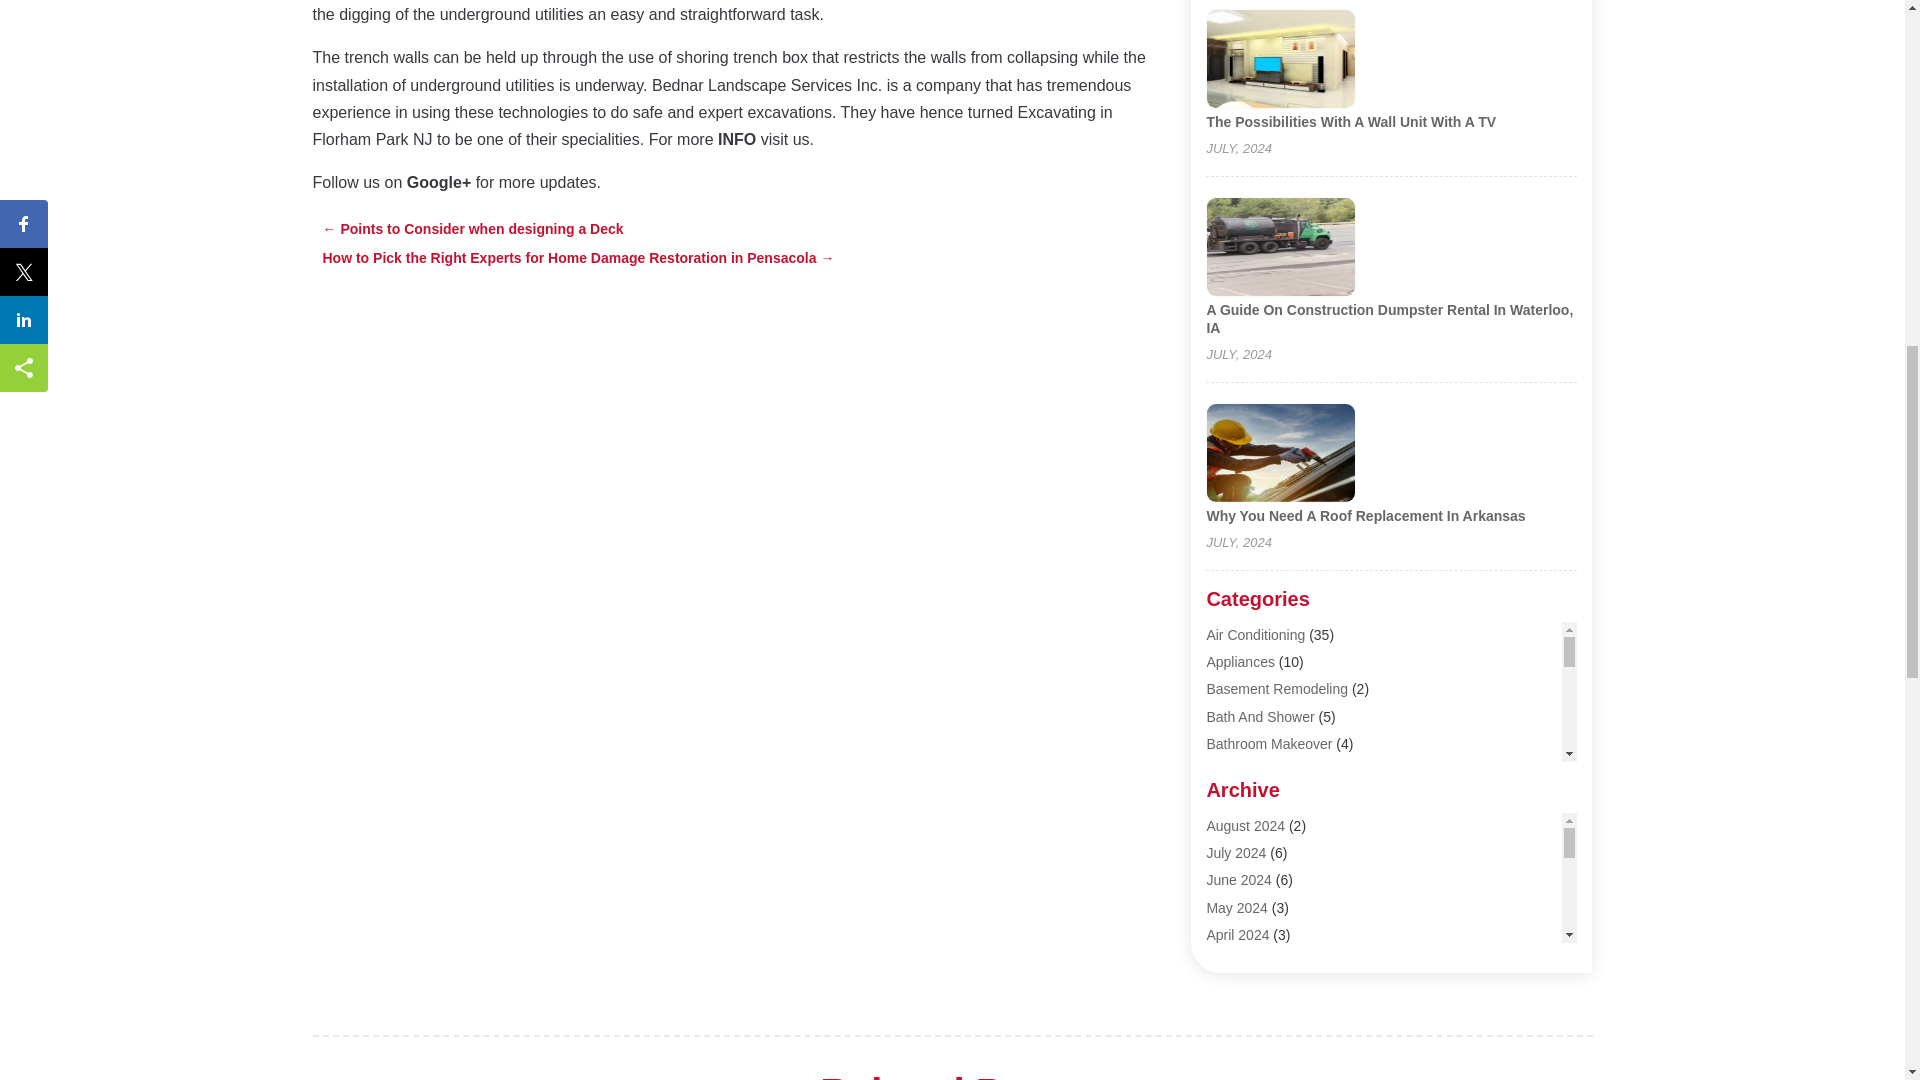 Image resolution: width=1920 pixels, height=1080 pixels. Describe the element at coordinates (1255, 634) in the screenshot. I see `Air Conditioning` at that location.